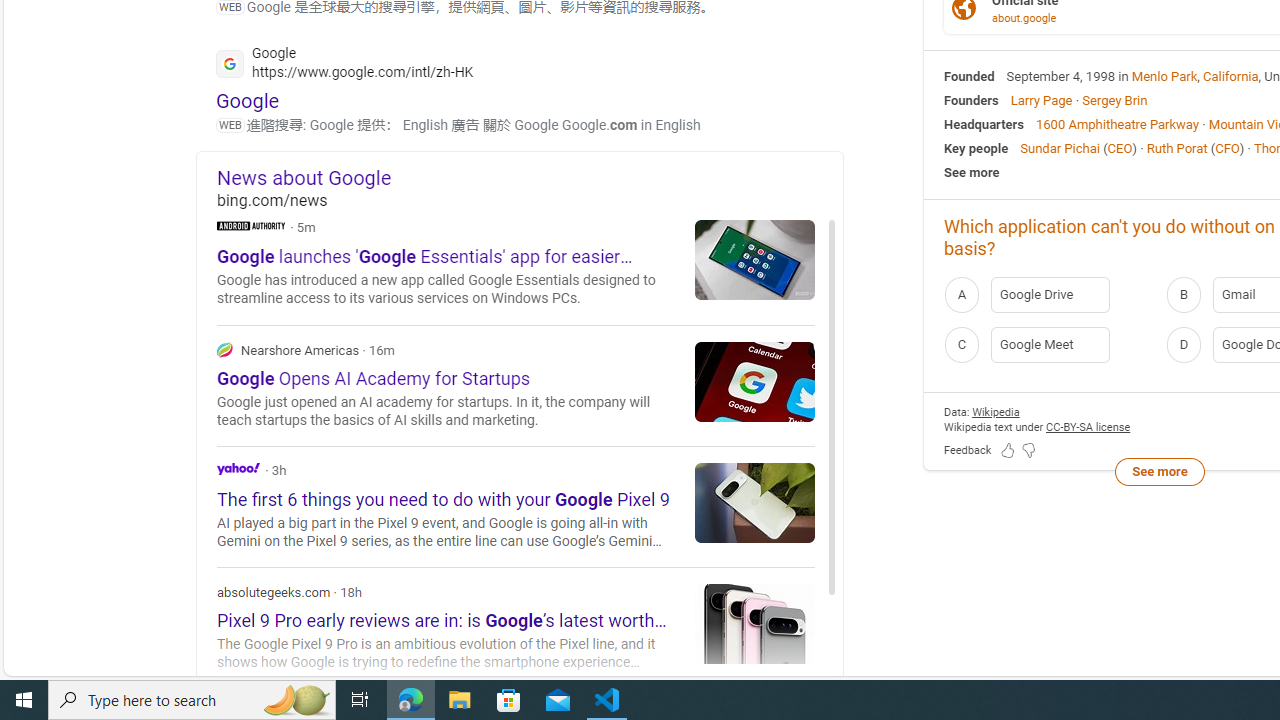  What do you see at coordinates (1120, 148) in the screenshot?
I see `CEO` at bounding box center [1120, 148].